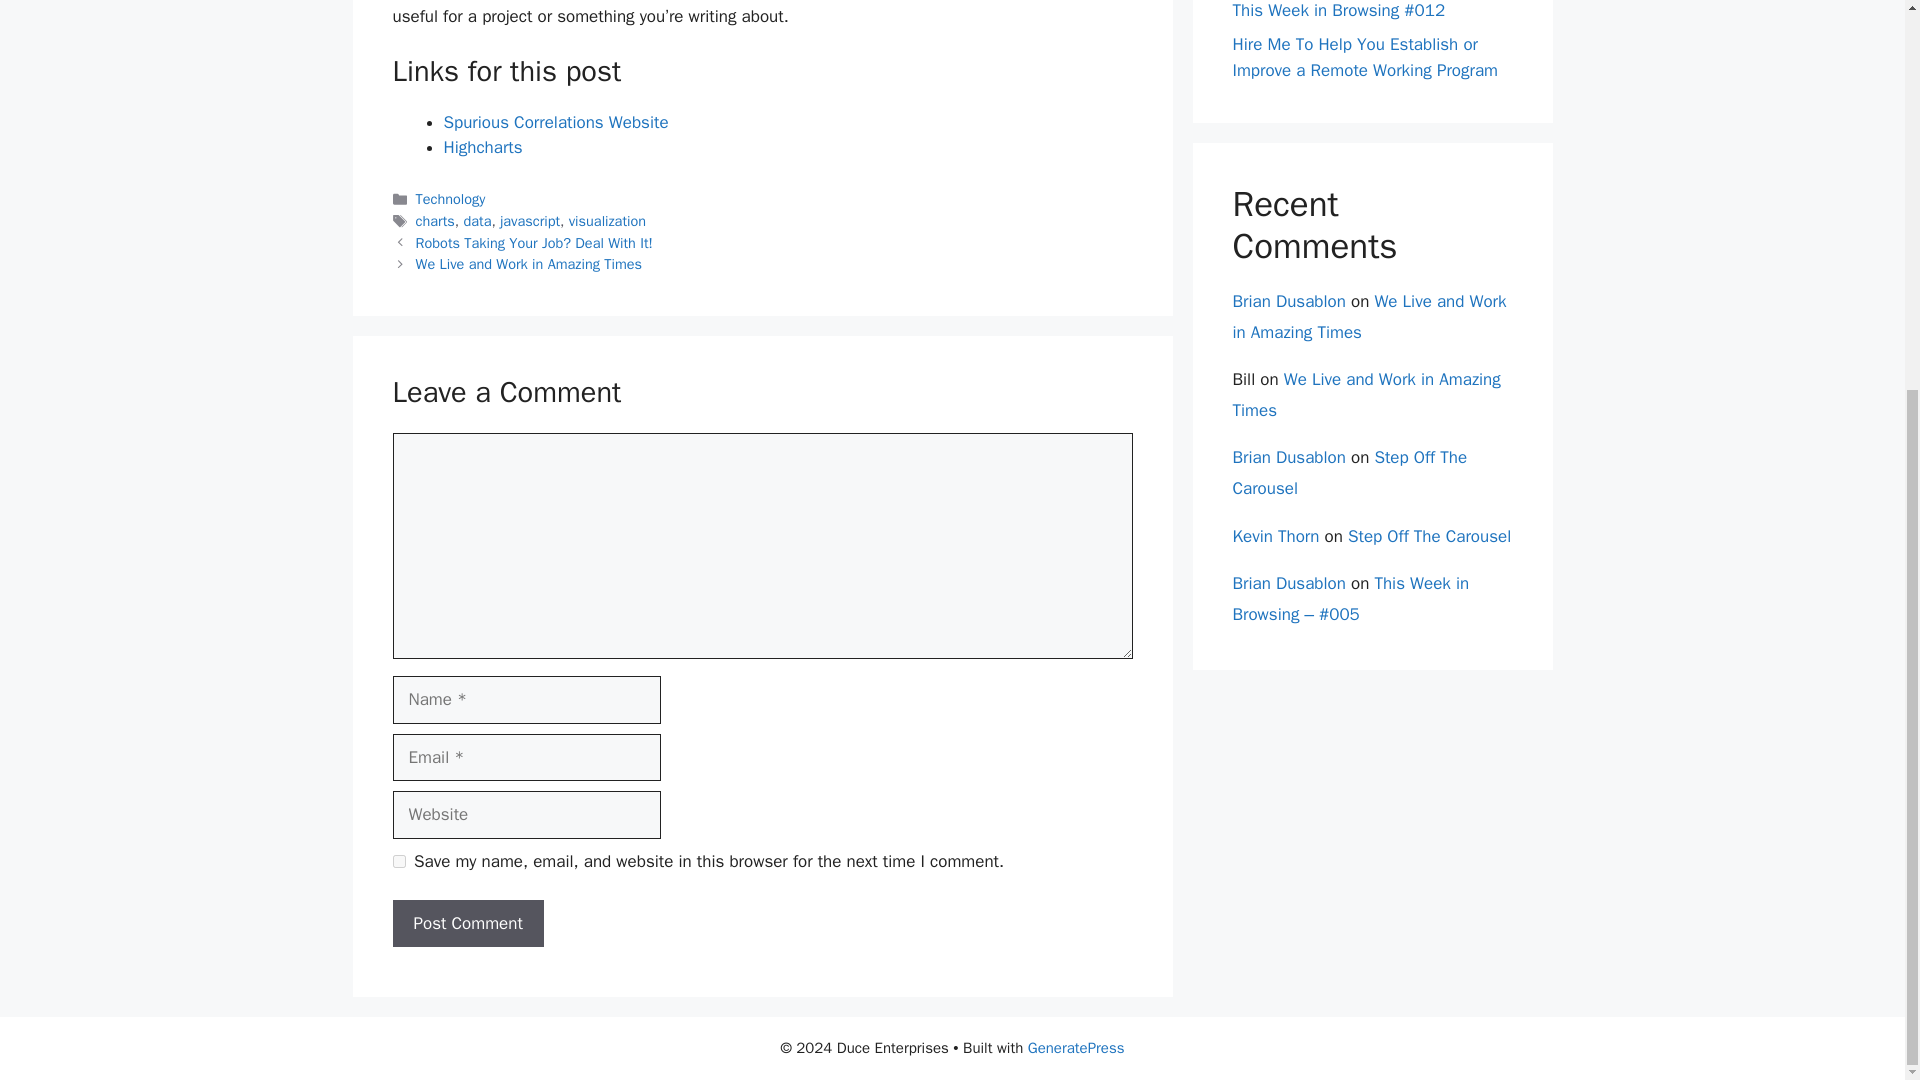 This screenshot has width=1920, height=1080. What do you see at coordinates (606, 220) in the screenshot?
I see `visualization` at bounding box center [606, 220].